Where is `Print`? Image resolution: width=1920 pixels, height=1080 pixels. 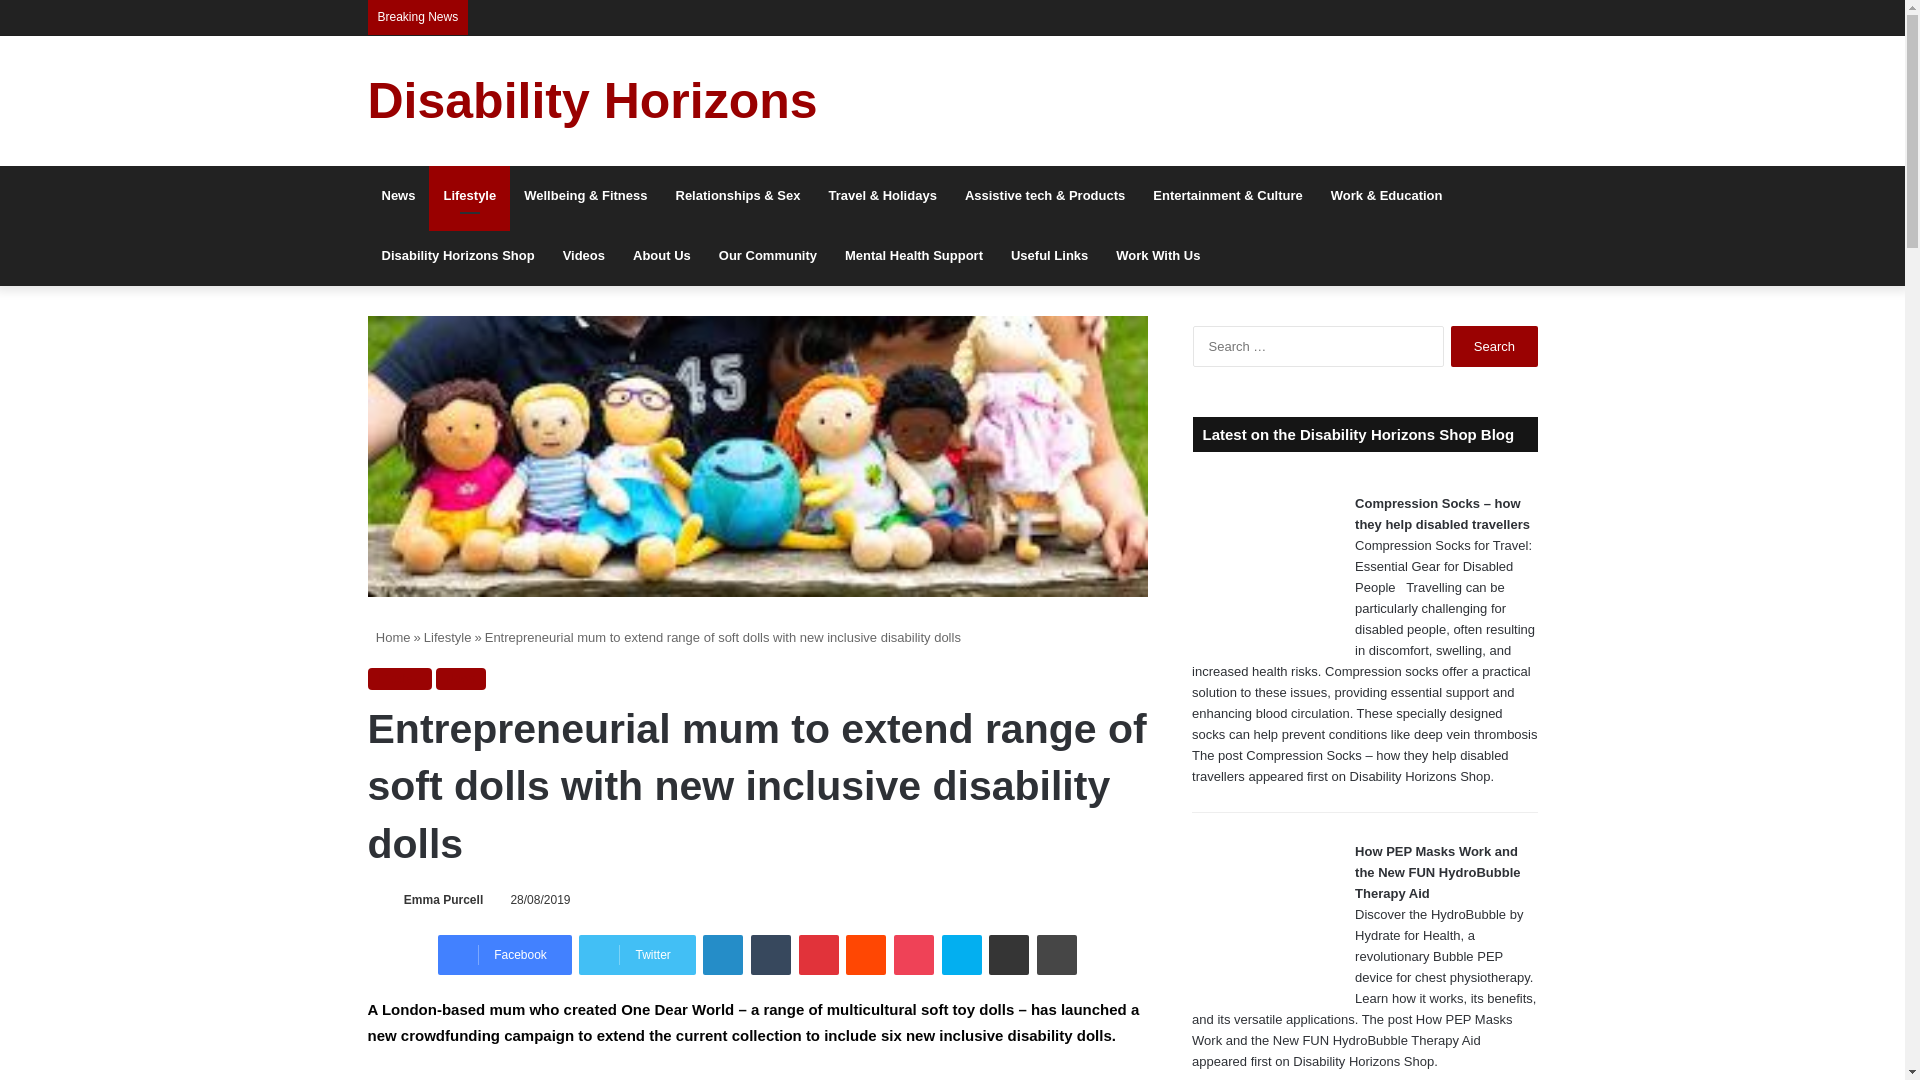
Print is located at coordinates (1056, 955).